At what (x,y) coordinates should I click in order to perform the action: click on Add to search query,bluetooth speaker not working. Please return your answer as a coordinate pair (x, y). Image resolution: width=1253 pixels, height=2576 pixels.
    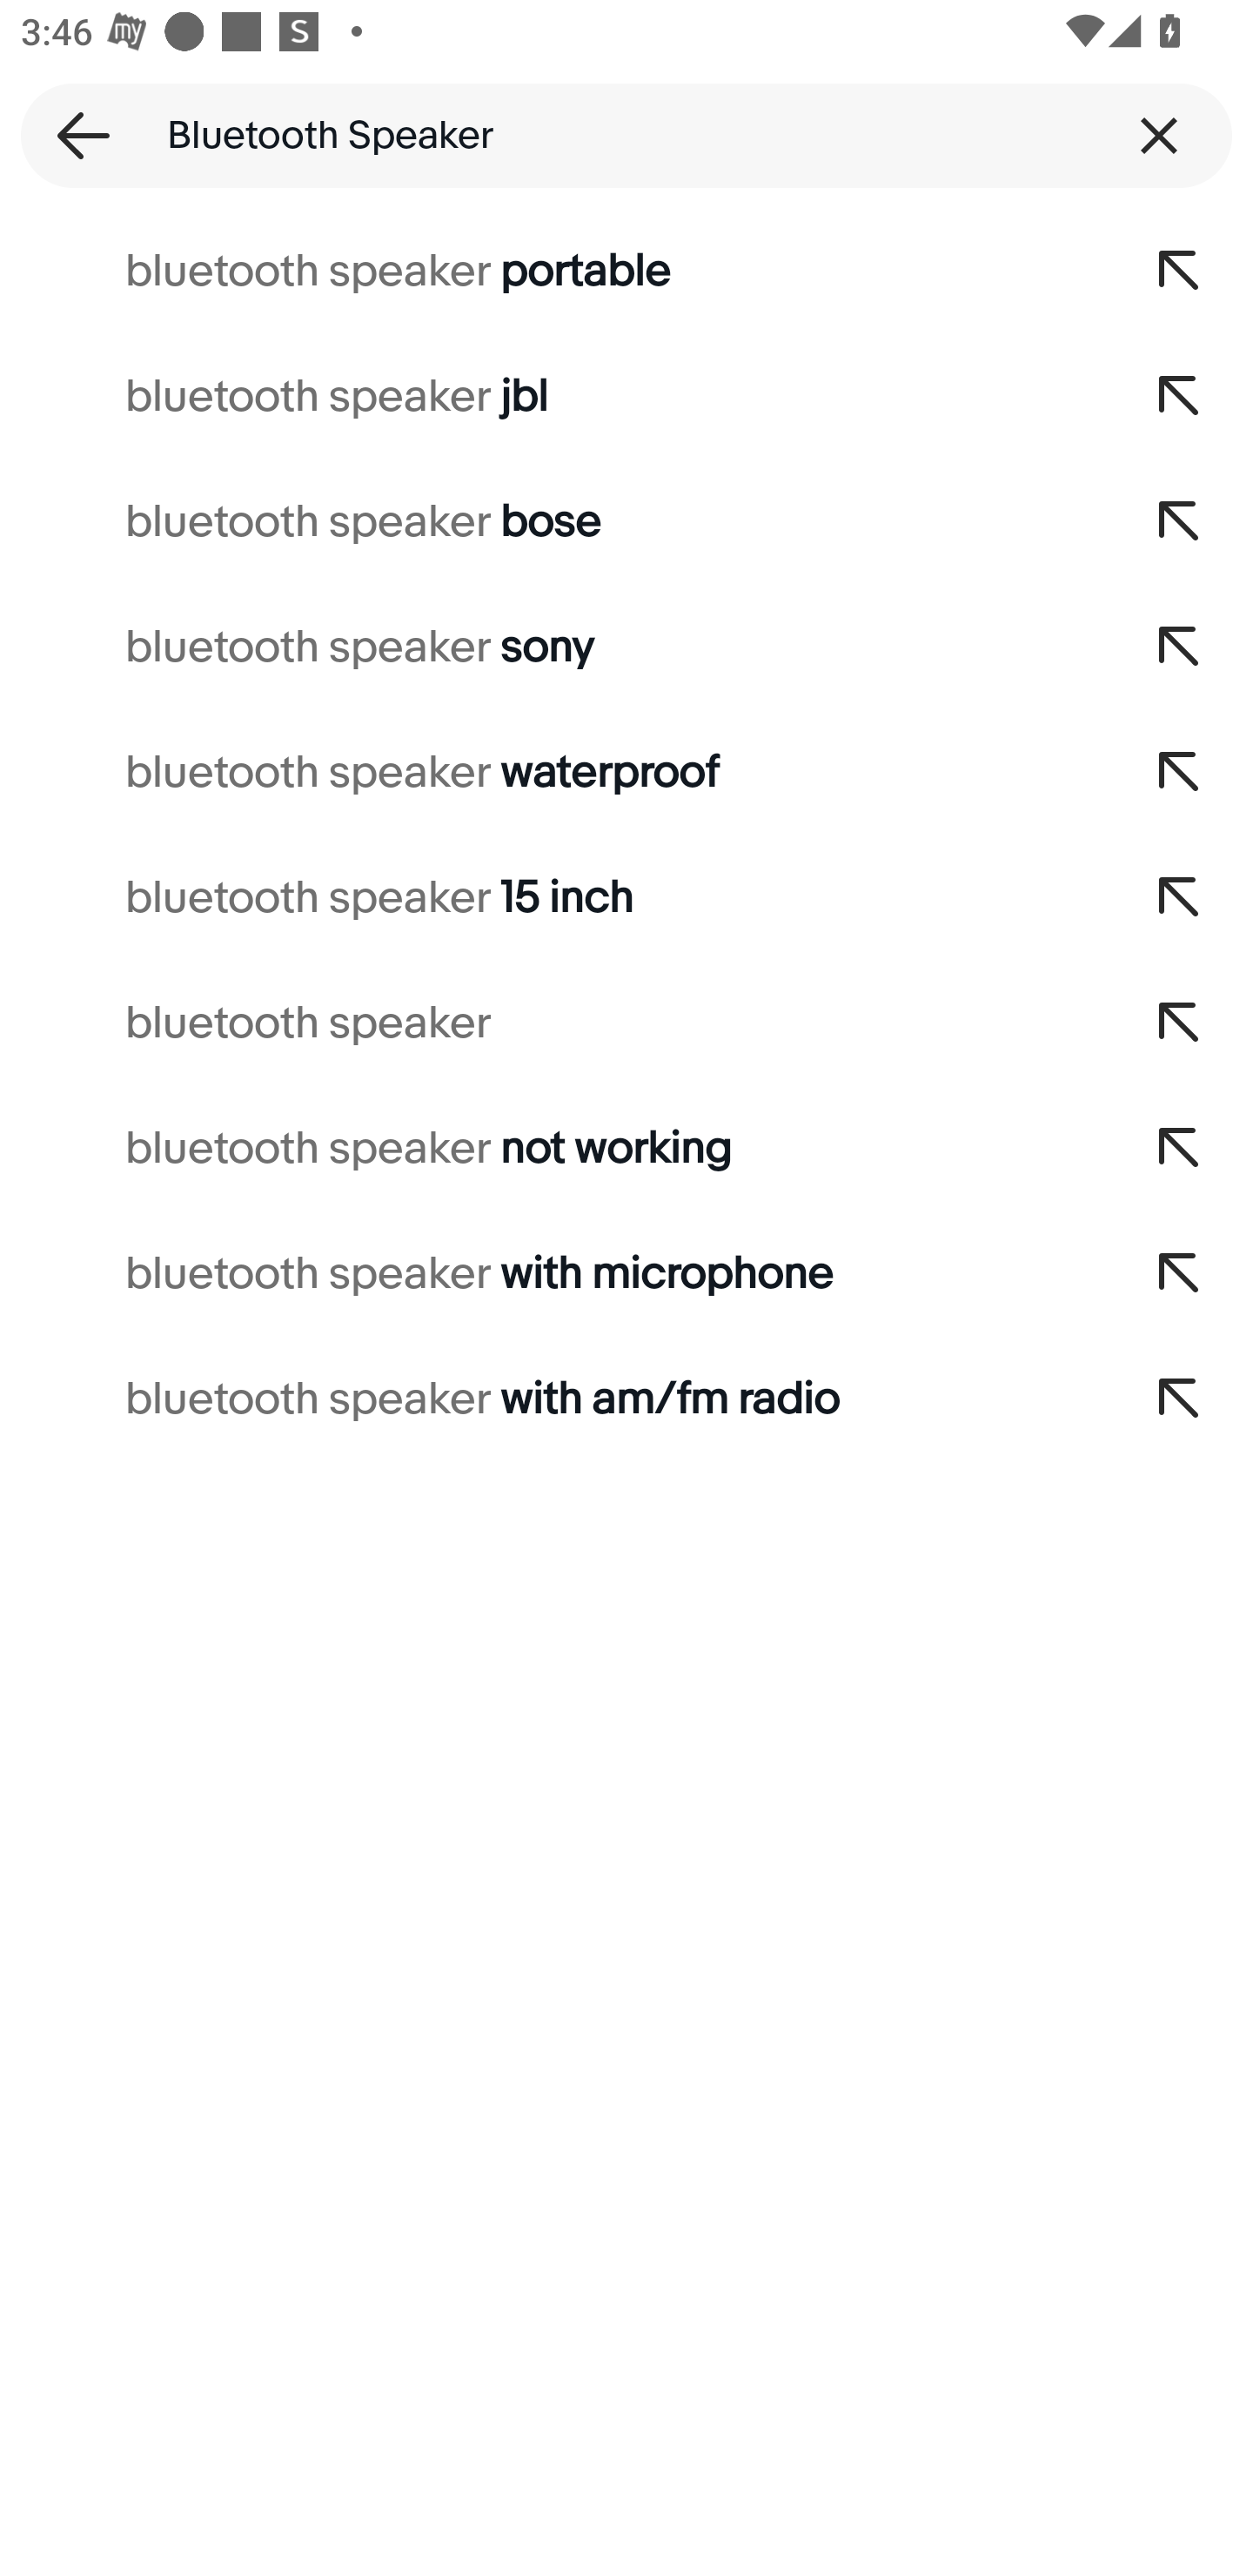
    Looking at the image, I should click on (1180, 1149).